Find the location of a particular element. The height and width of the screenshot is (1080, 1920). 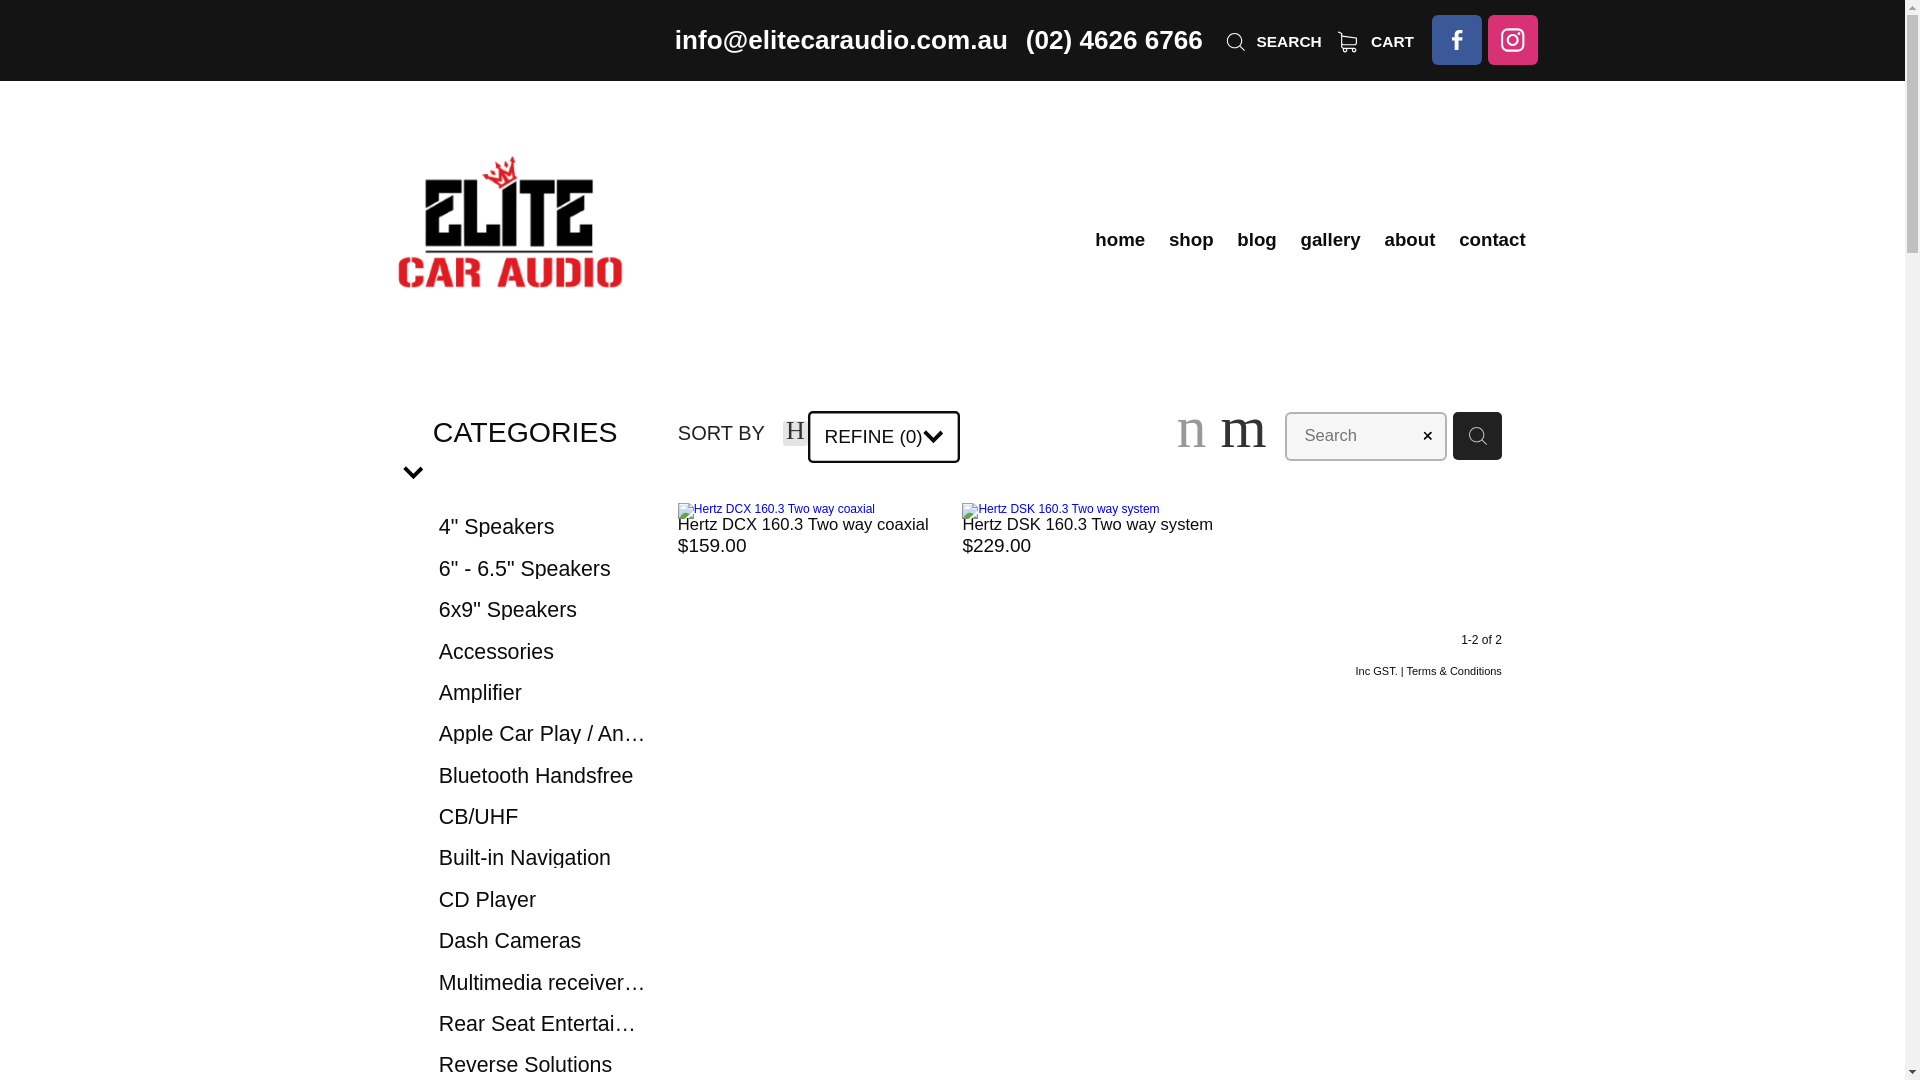

Reverse Solutions is located at coordinates (543, 1064).